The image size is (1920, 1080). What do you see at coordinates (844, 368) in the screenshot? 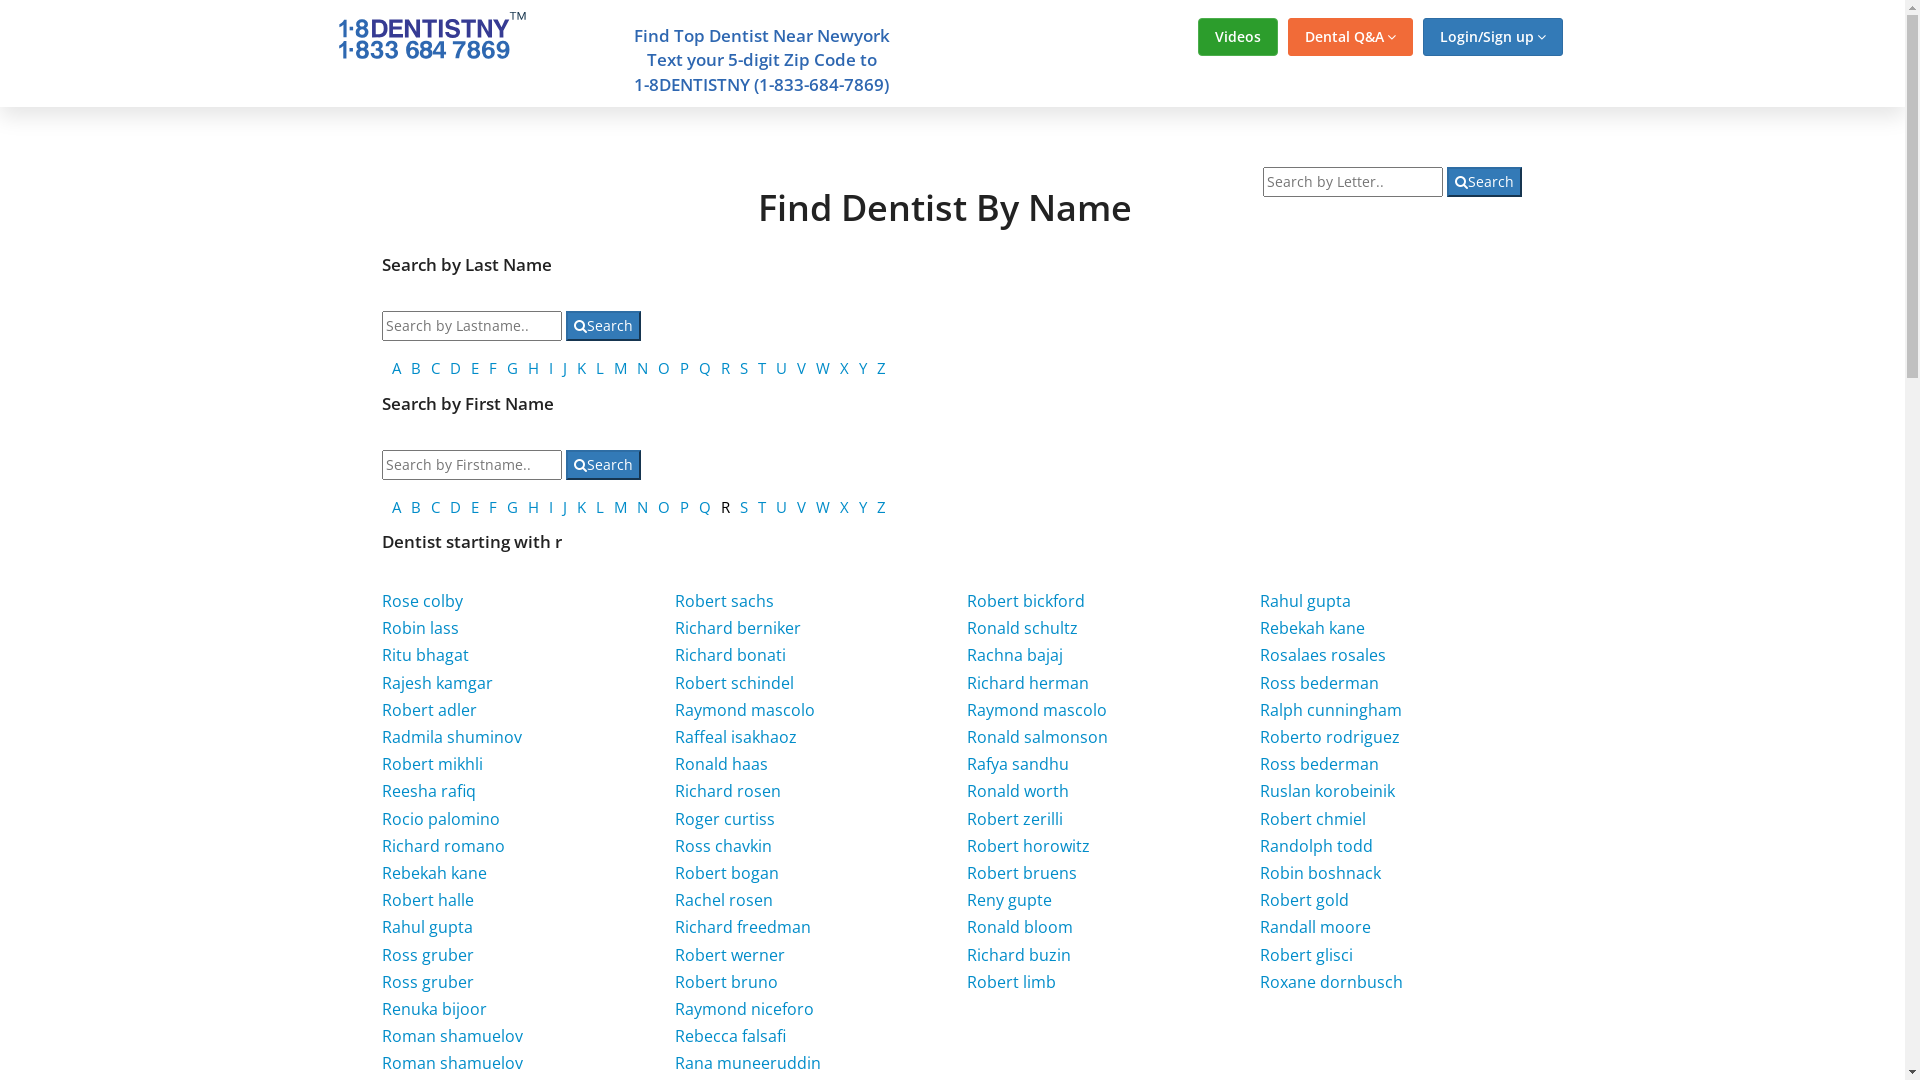
I see `X` at bounding box center [844, 368].